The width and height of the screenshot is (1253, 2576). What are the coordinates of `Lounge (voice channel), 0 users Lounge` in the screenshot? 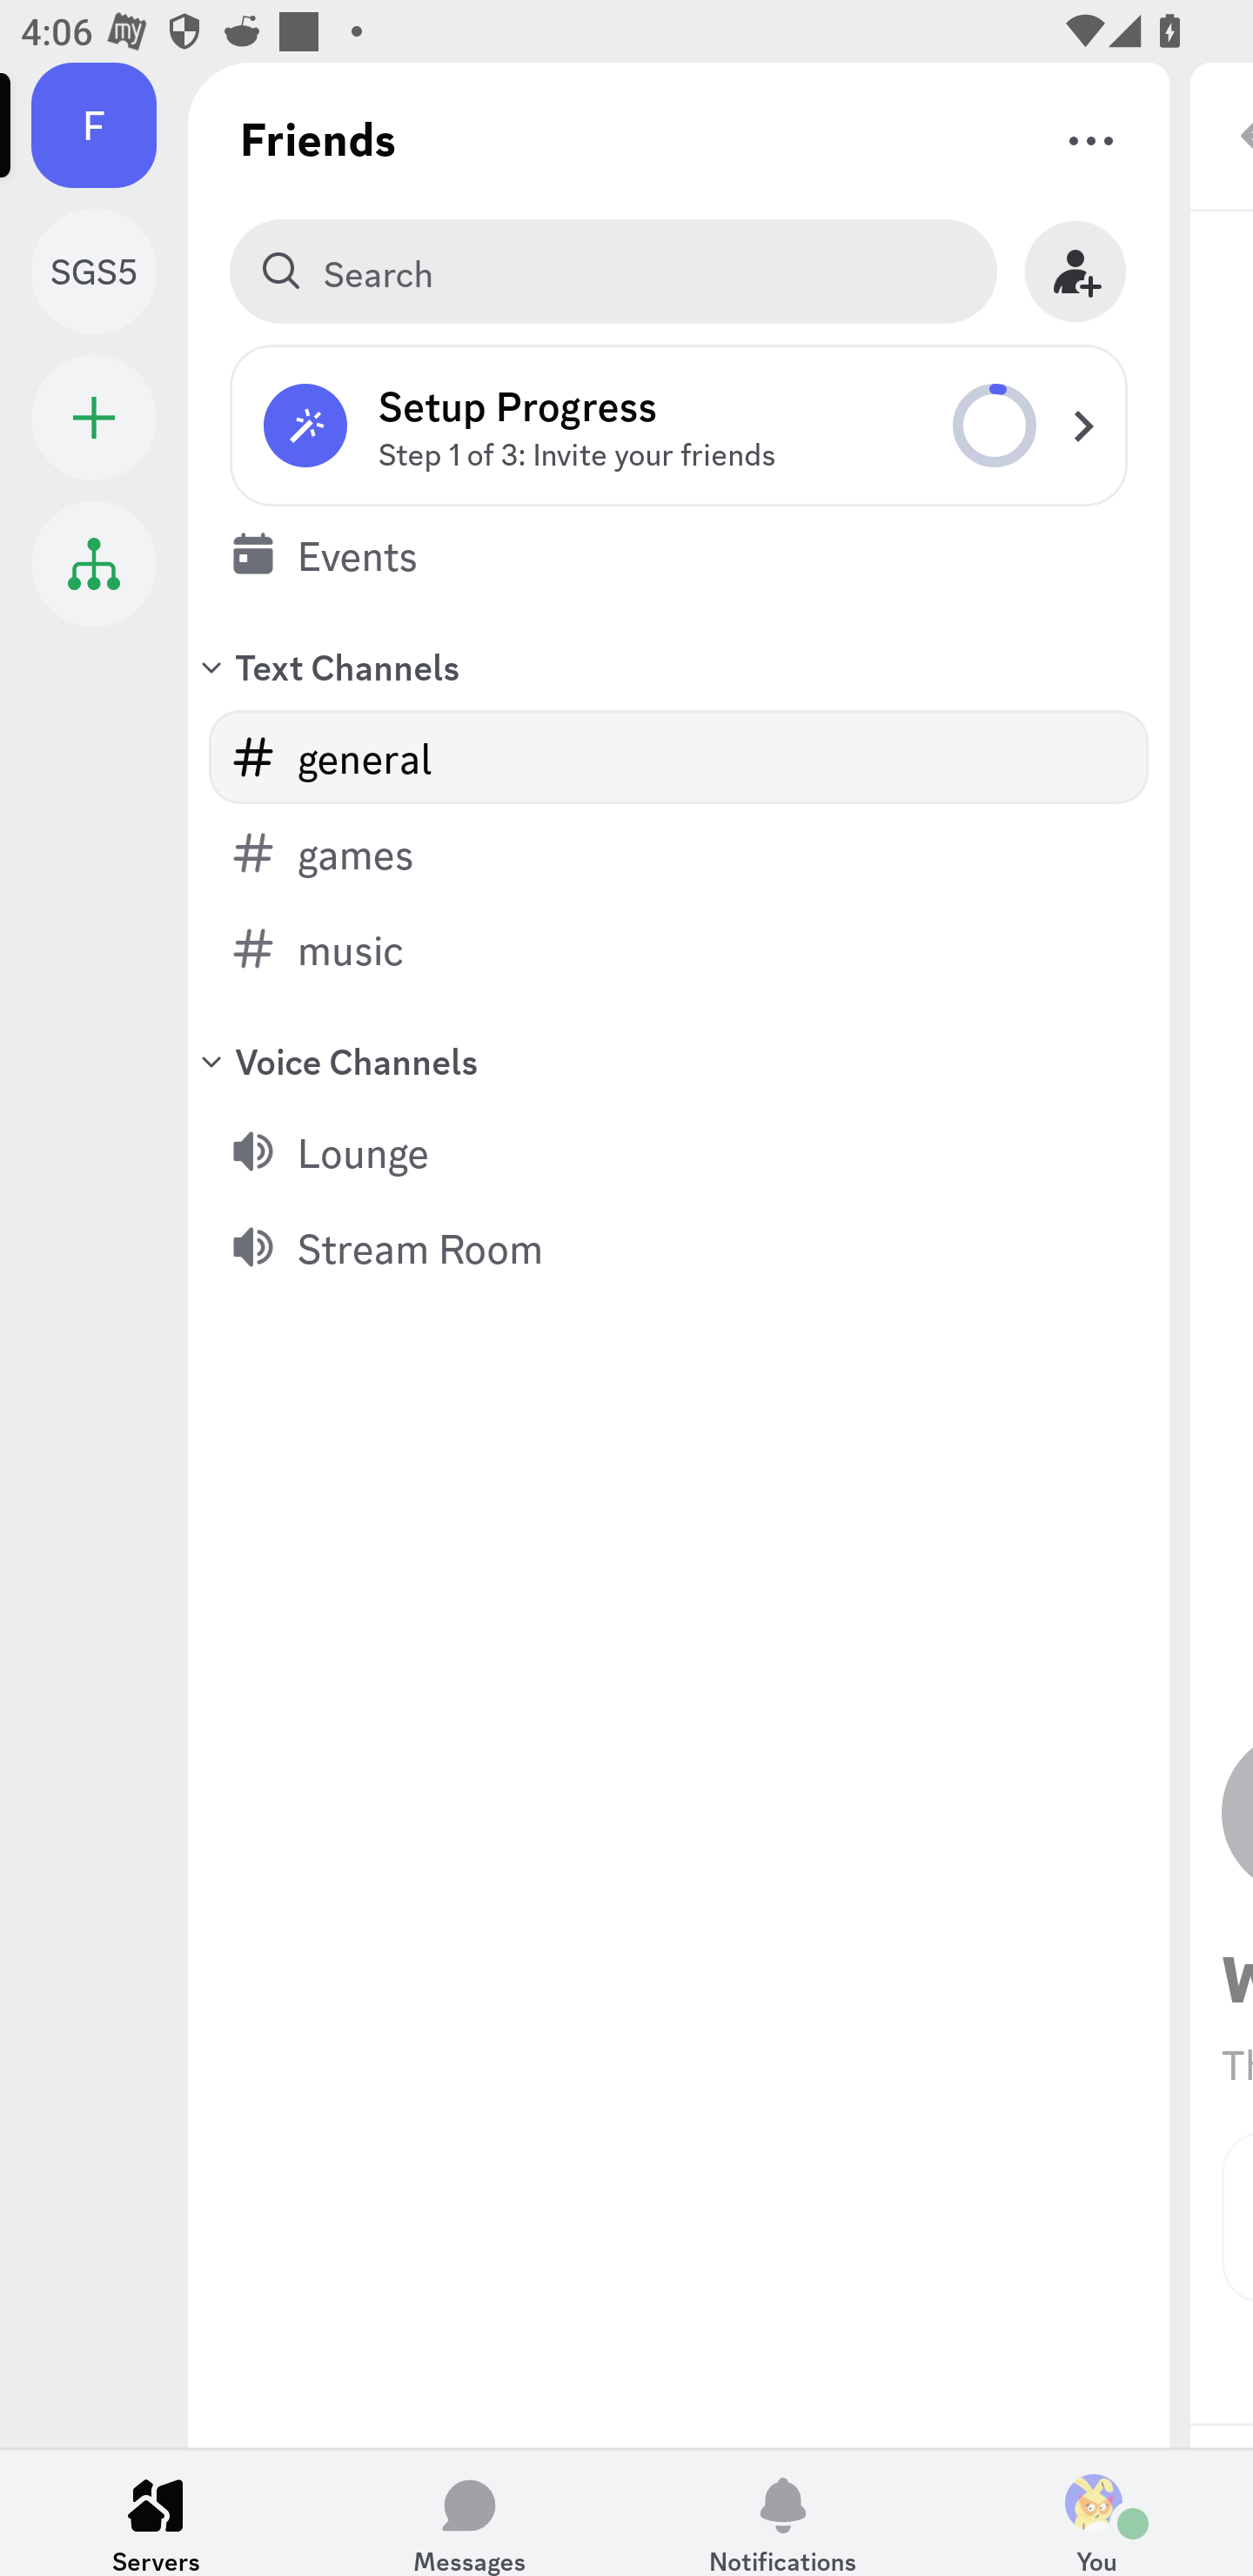 It's located at (679, 1150).